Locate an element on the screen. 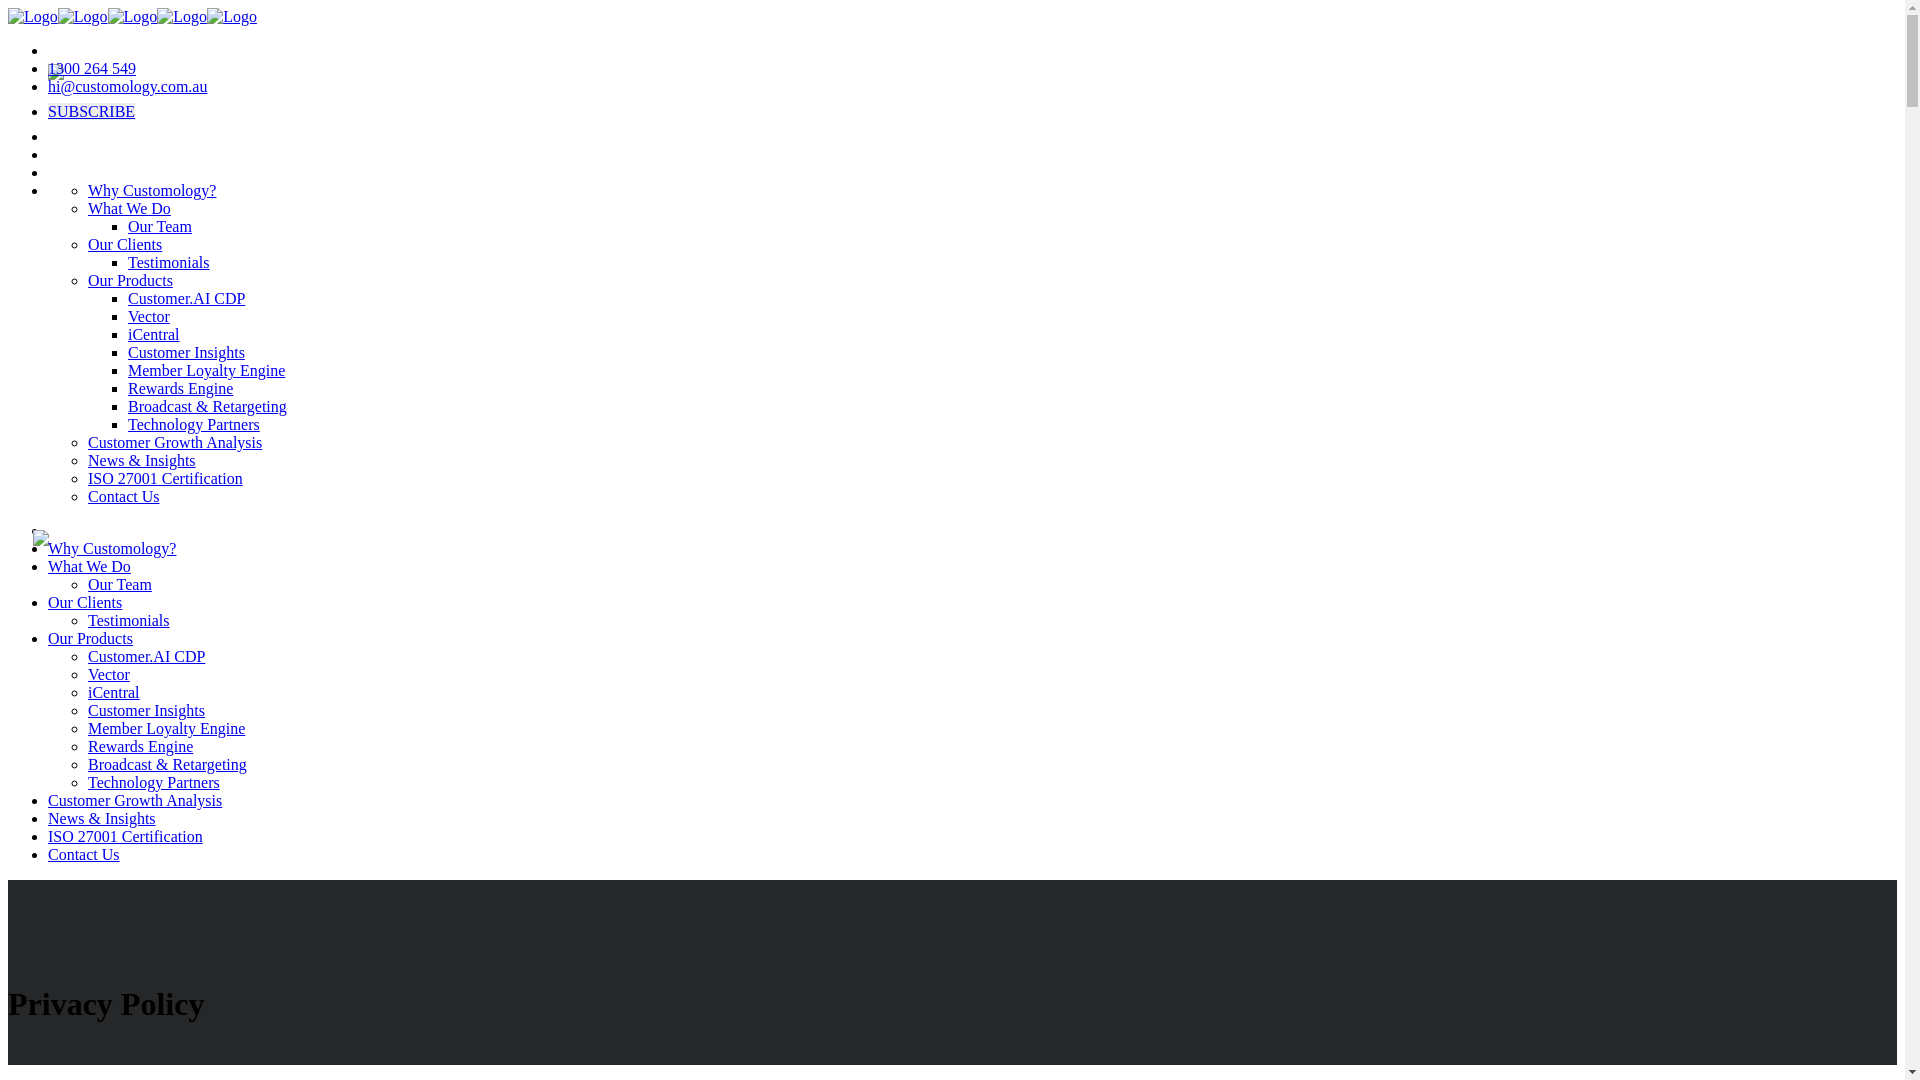 This screenshot has height=1080, width=1920. Contact Us is located at coordinates (124, 496).